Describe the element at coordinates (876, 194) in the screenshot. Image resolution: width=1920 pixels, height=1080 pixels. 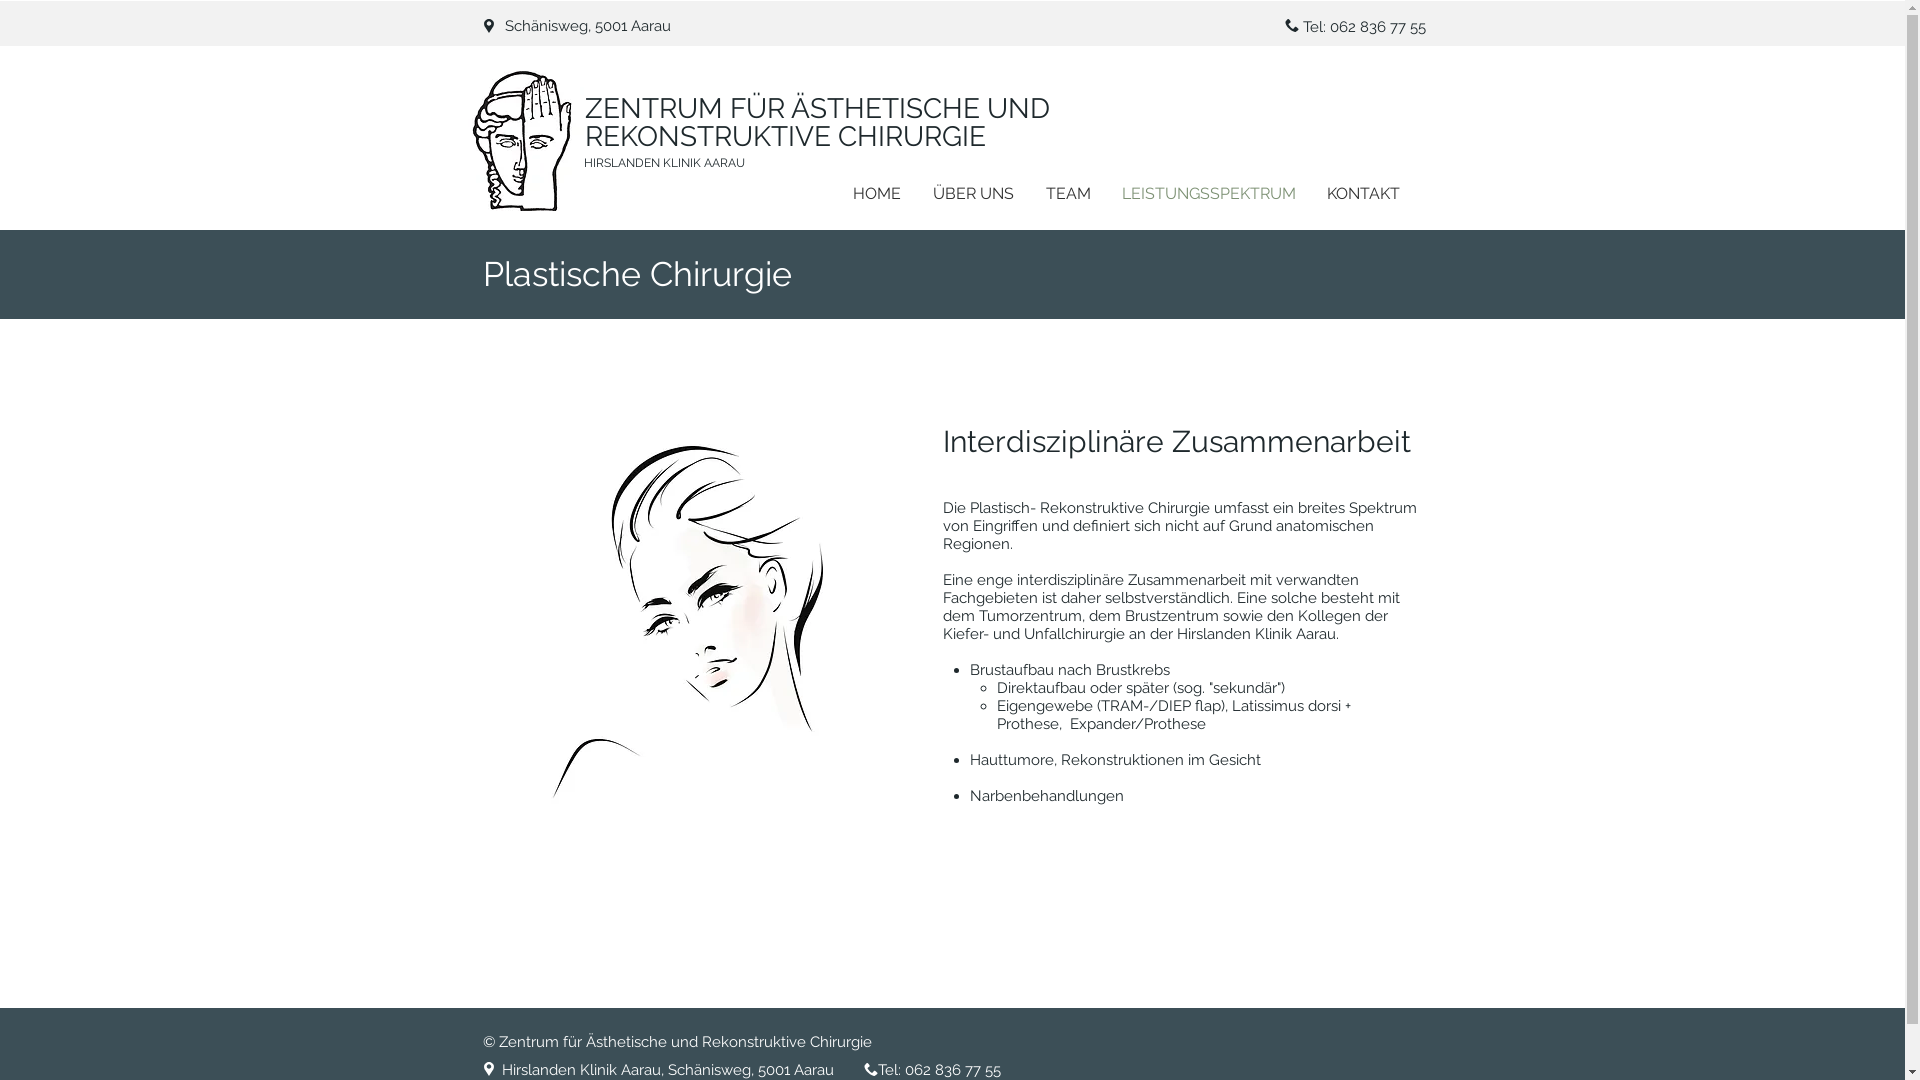
I see `HOME` at that location.